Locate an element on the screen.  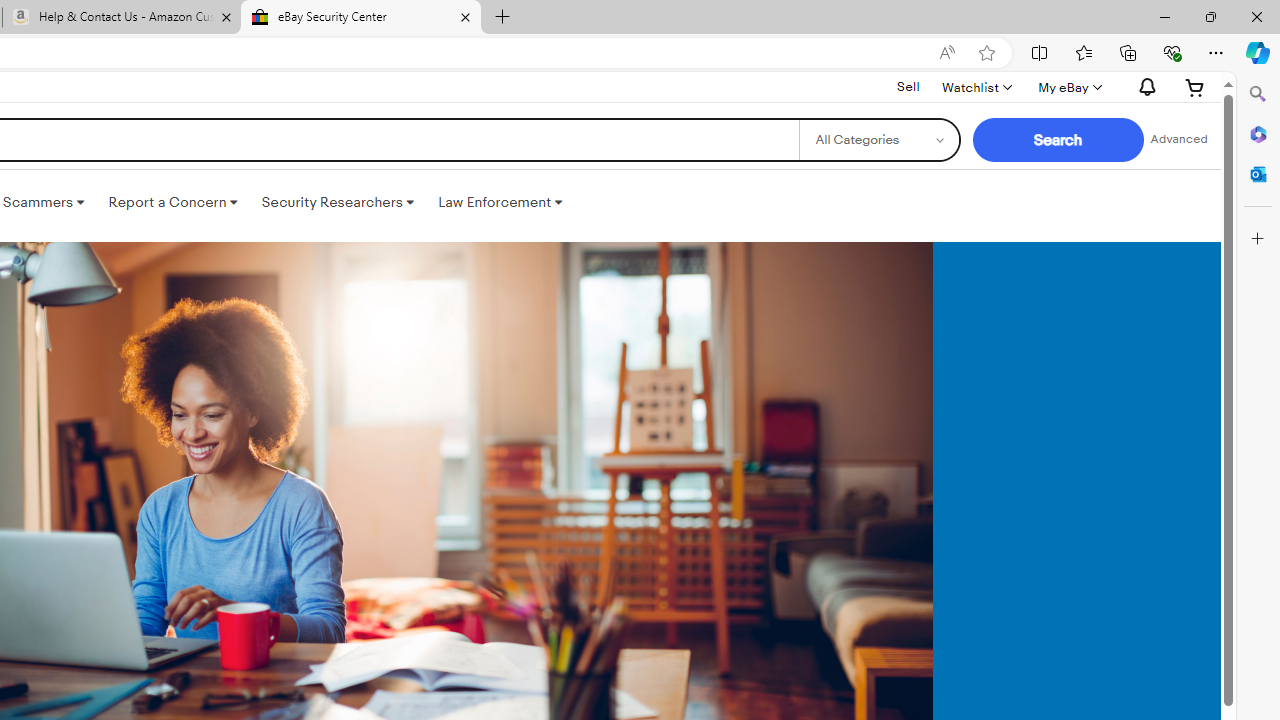
Sell is located at coordinates (908, 87).